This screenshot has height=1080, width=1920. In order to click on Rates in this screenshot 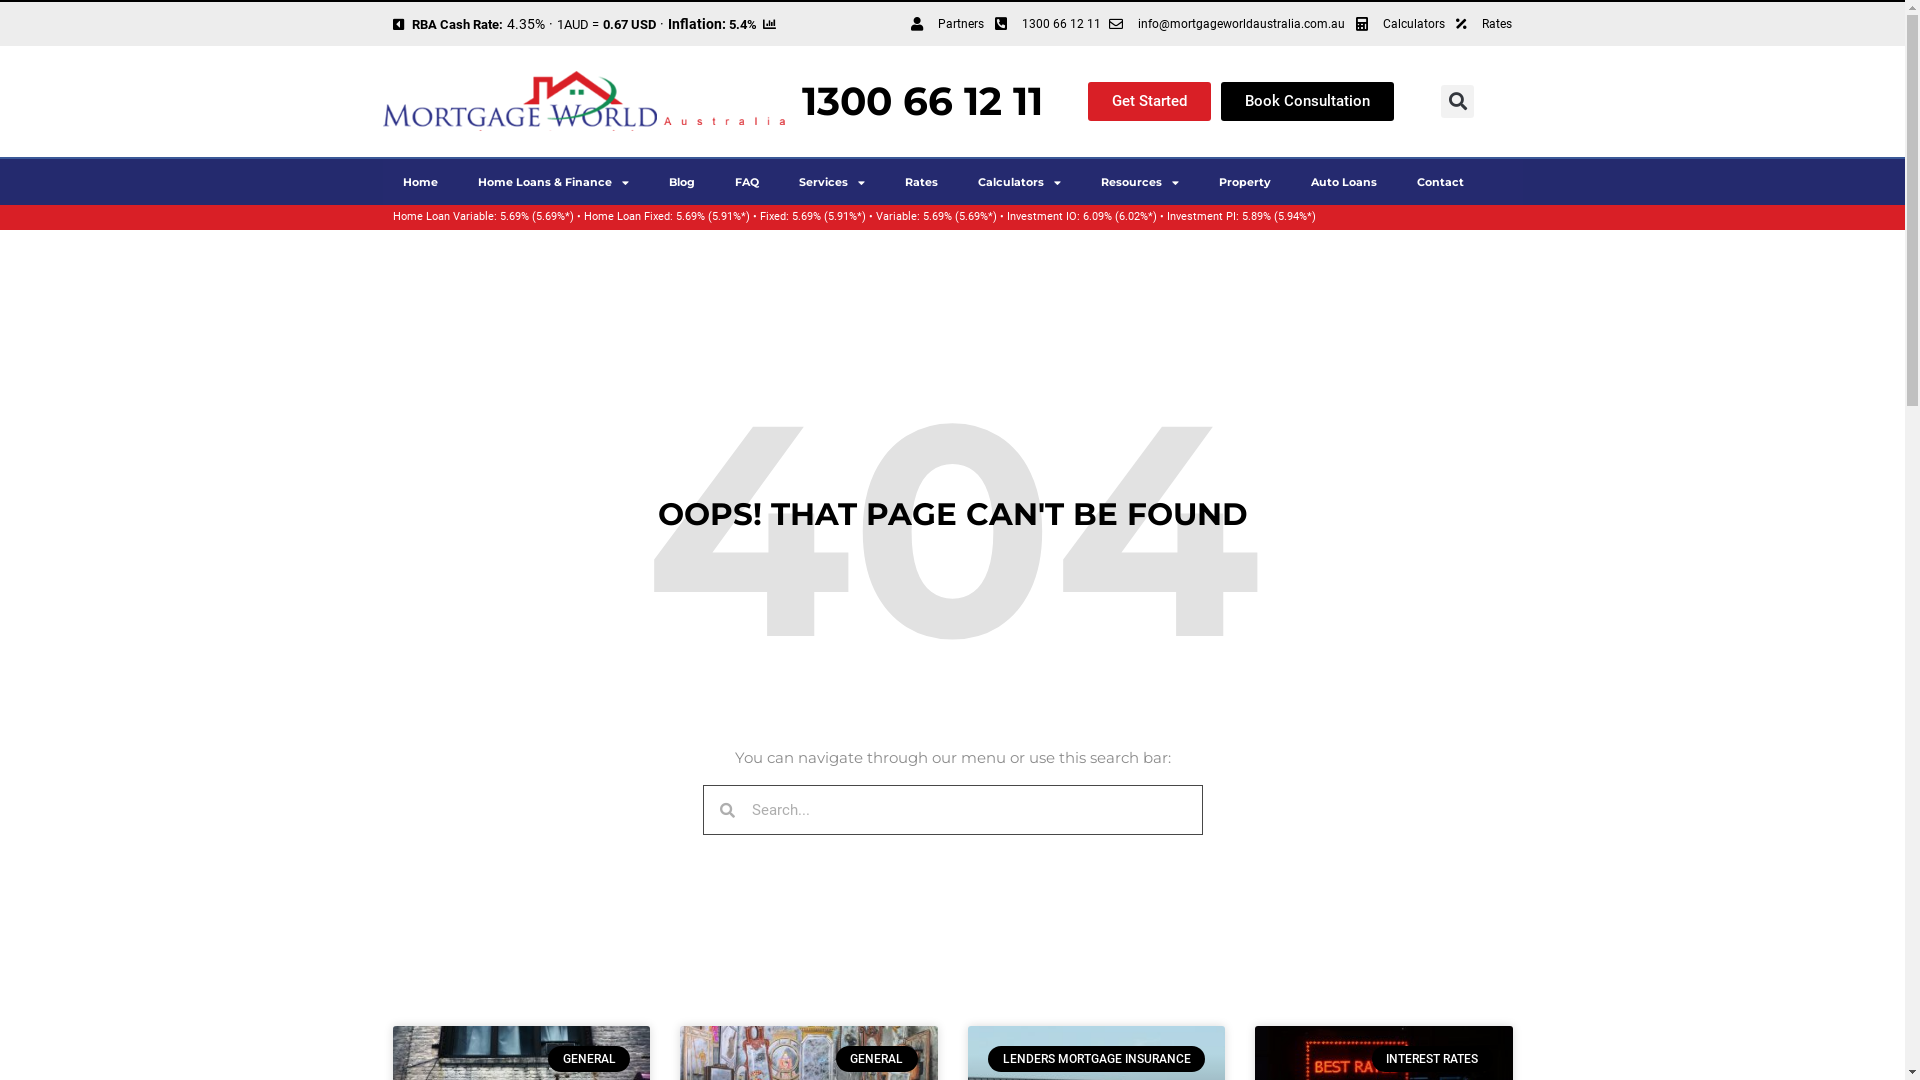, I will do `click(920, 182)`.